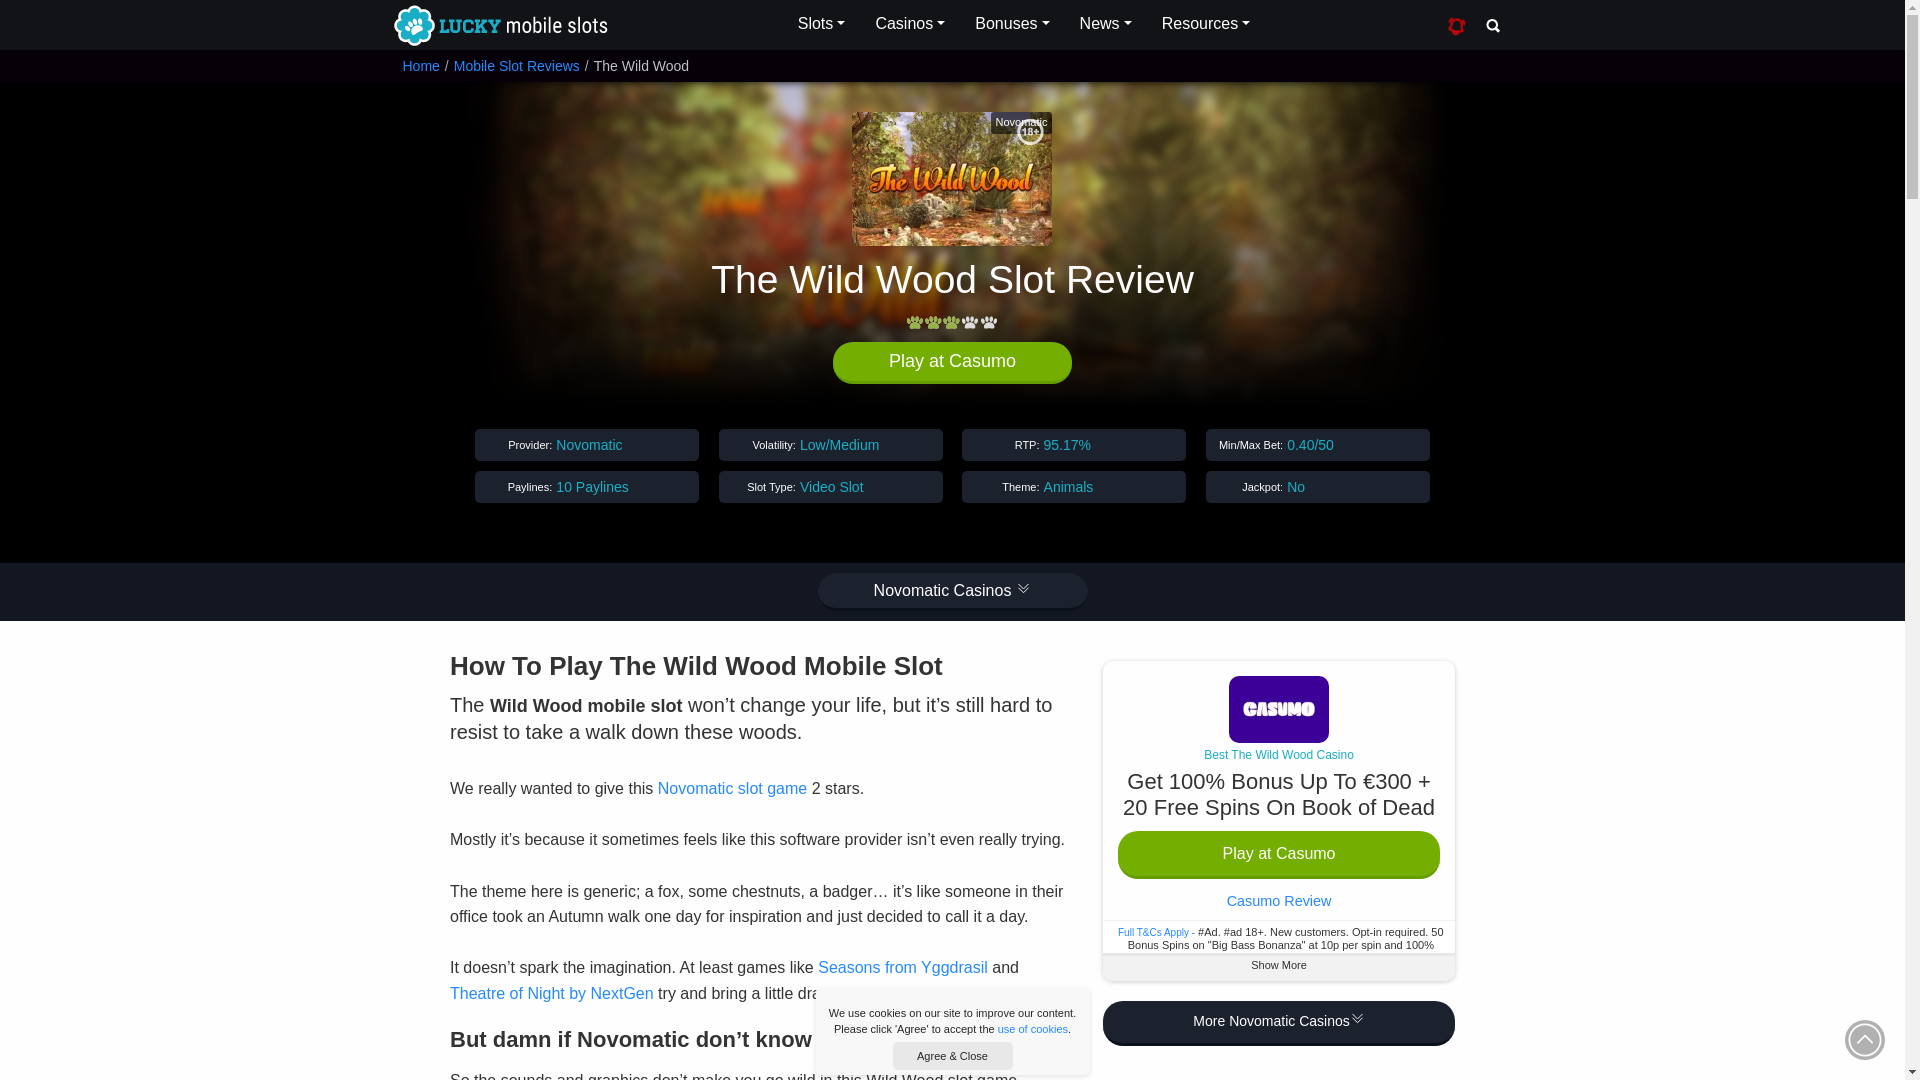 The height and width of the screenshot is (1080, 1920). I want to click on Lucky Mobile Slots, so click(498, 26).